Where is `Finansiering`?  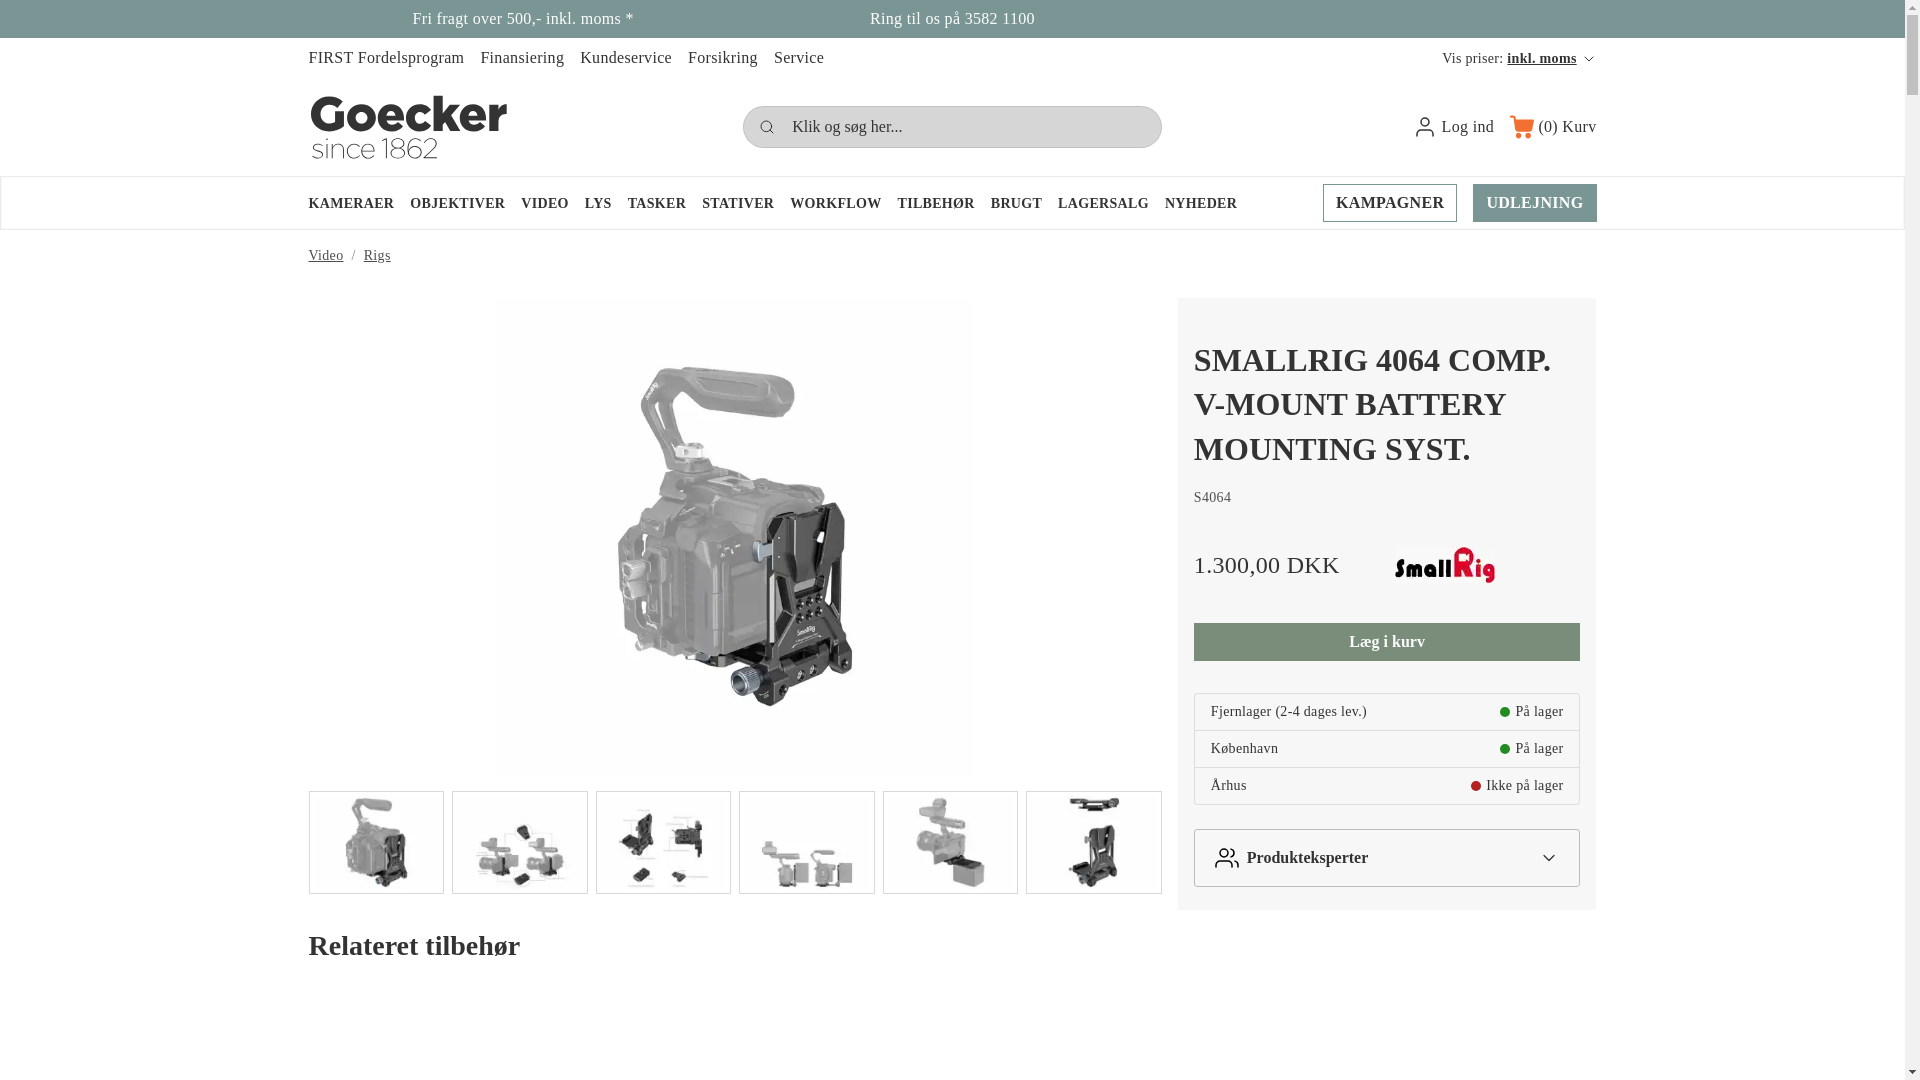 Finansiering is located at coordinates (522, 57).